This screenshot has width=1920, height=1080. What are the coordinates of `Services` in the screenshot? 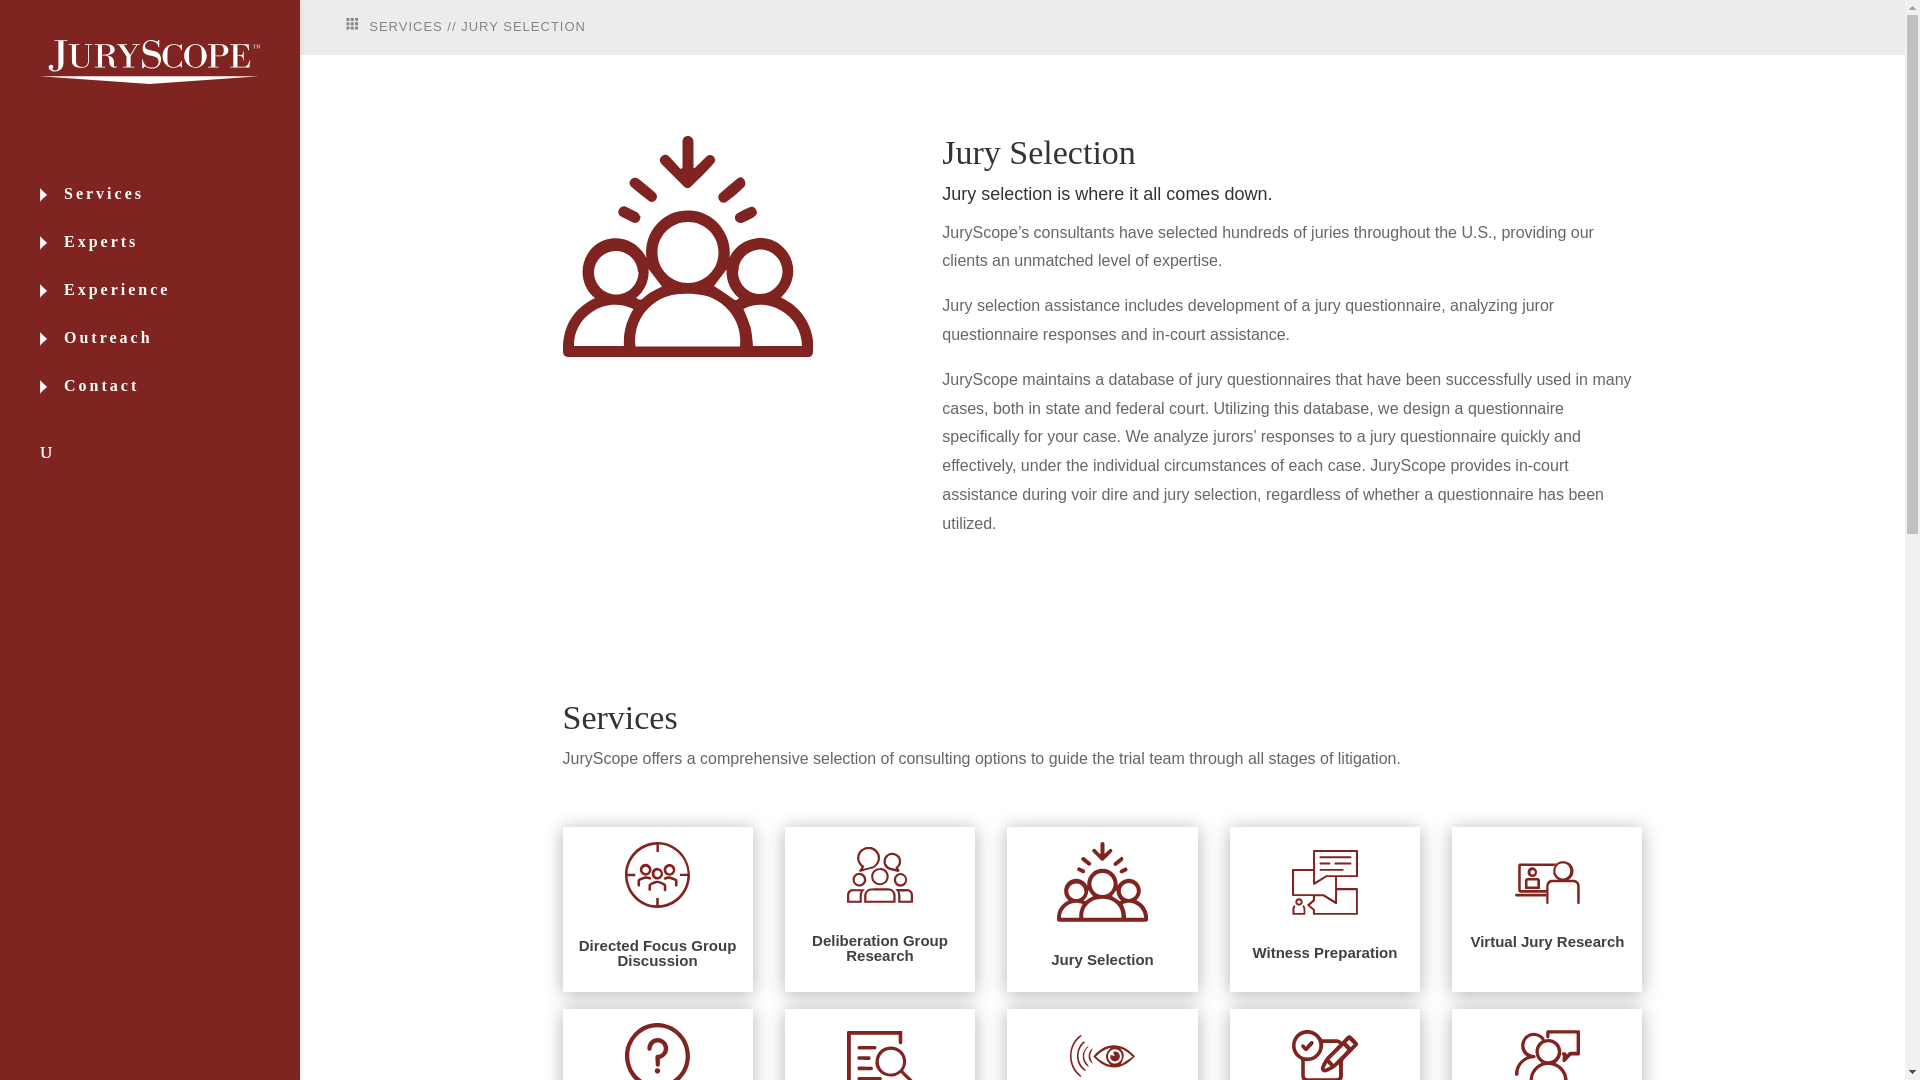 It's located at (170, 210).